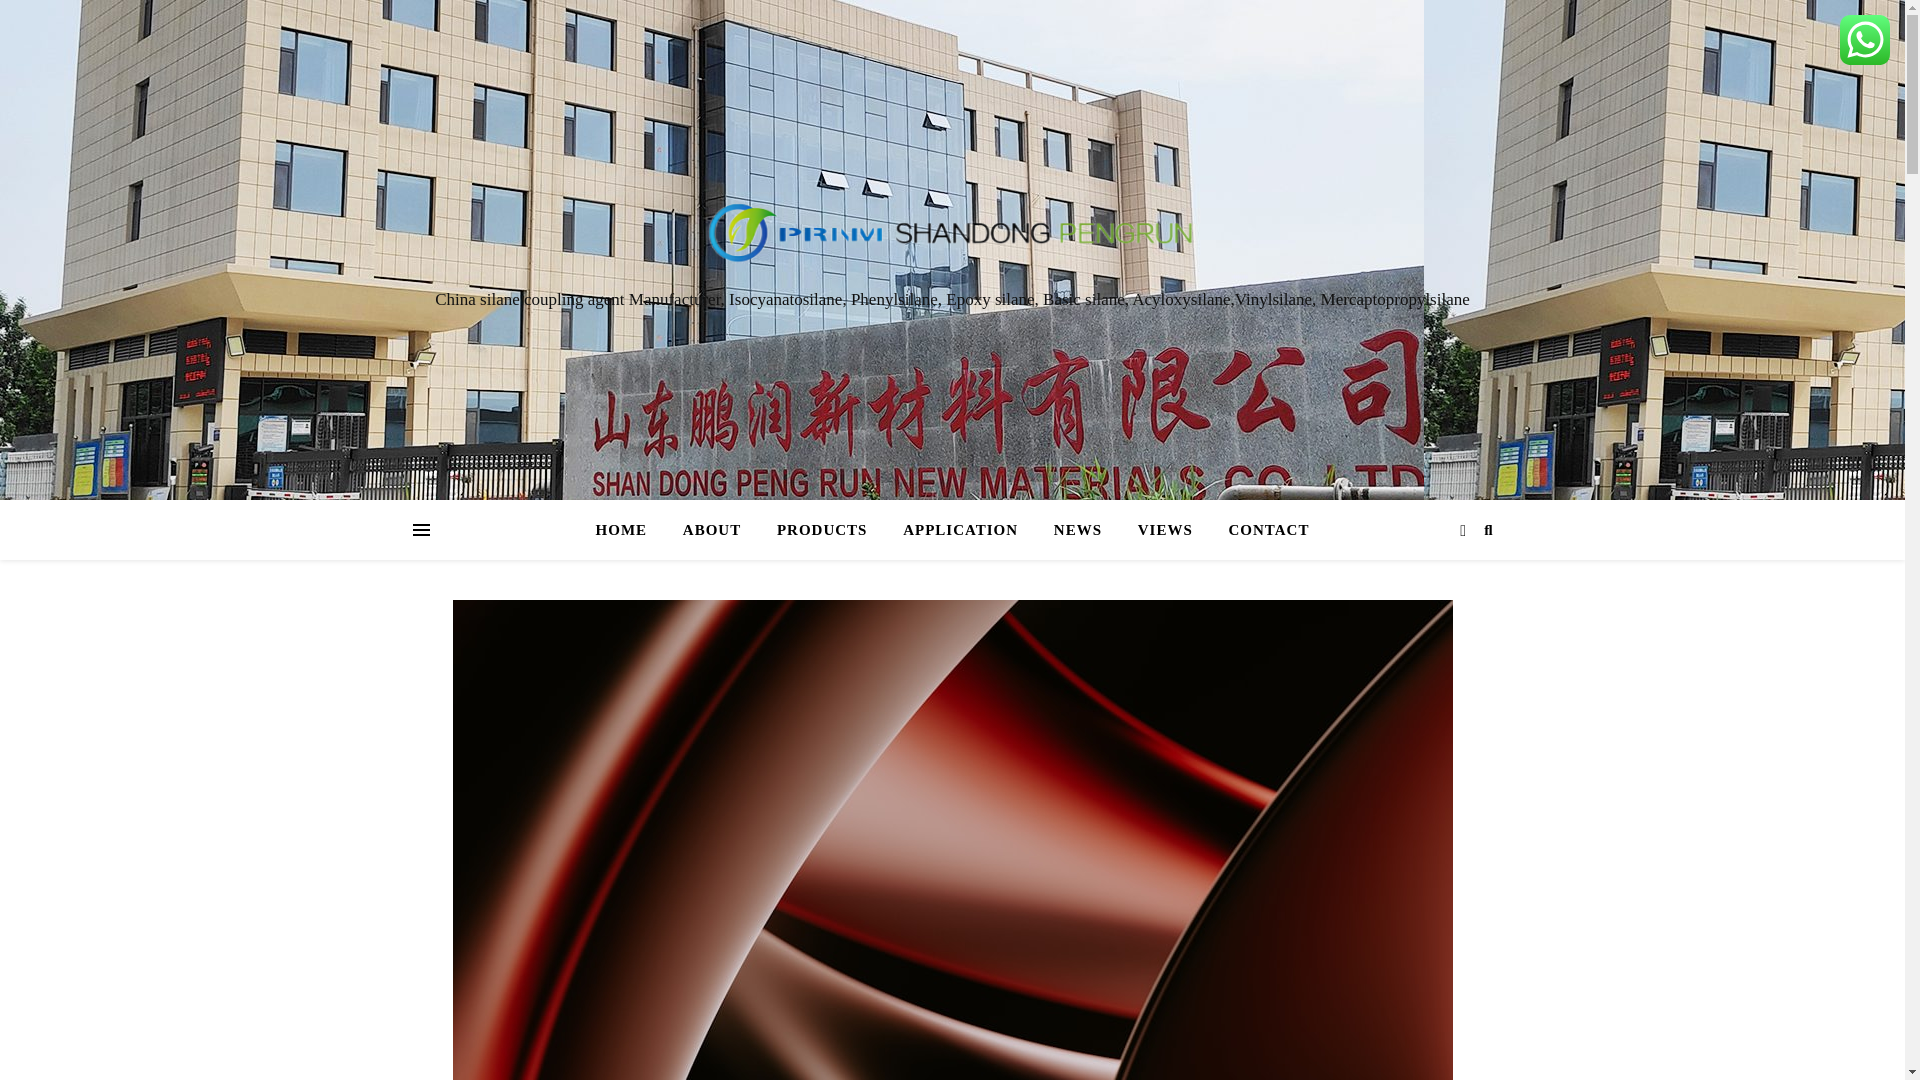  Describe the element at coordinates (711, 530) in the screenshot. I see `ABOUT` at that location.